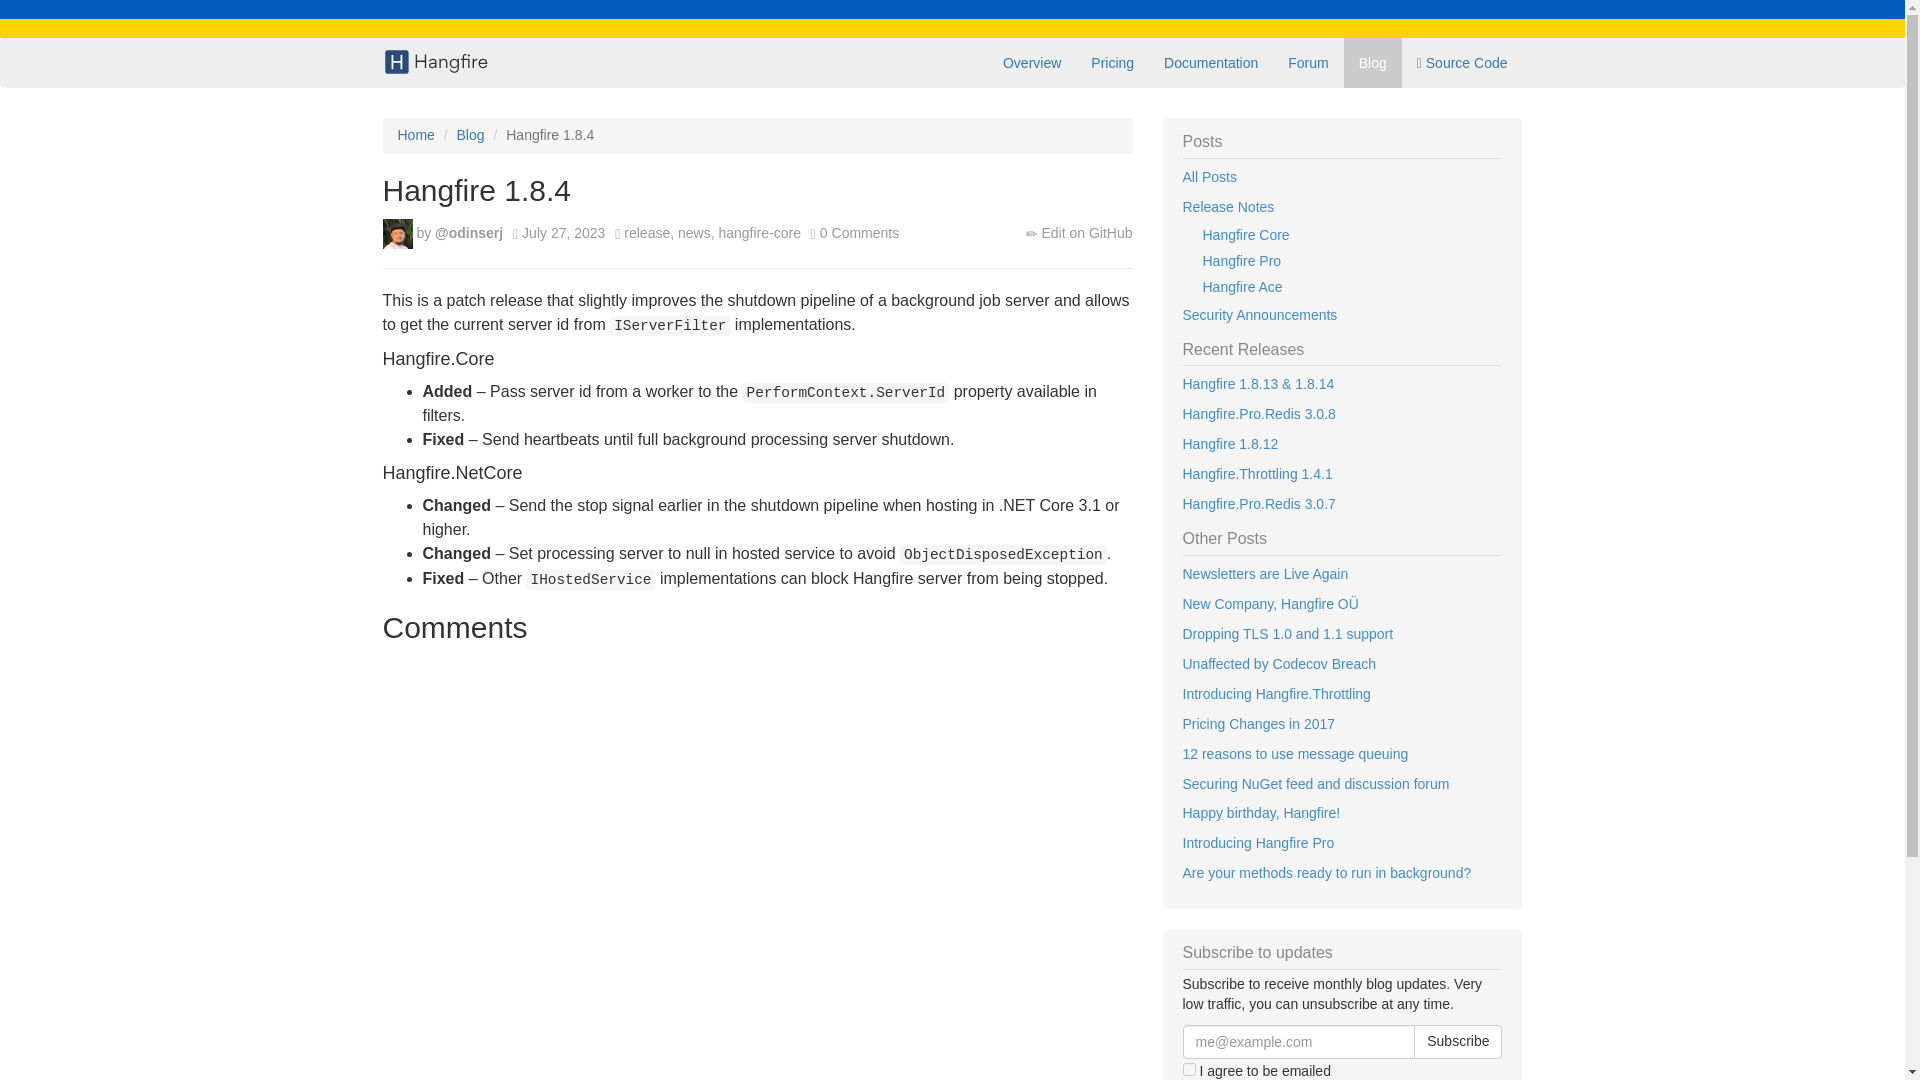  I want to click on Edit on GitHub, so click(1086, 232).